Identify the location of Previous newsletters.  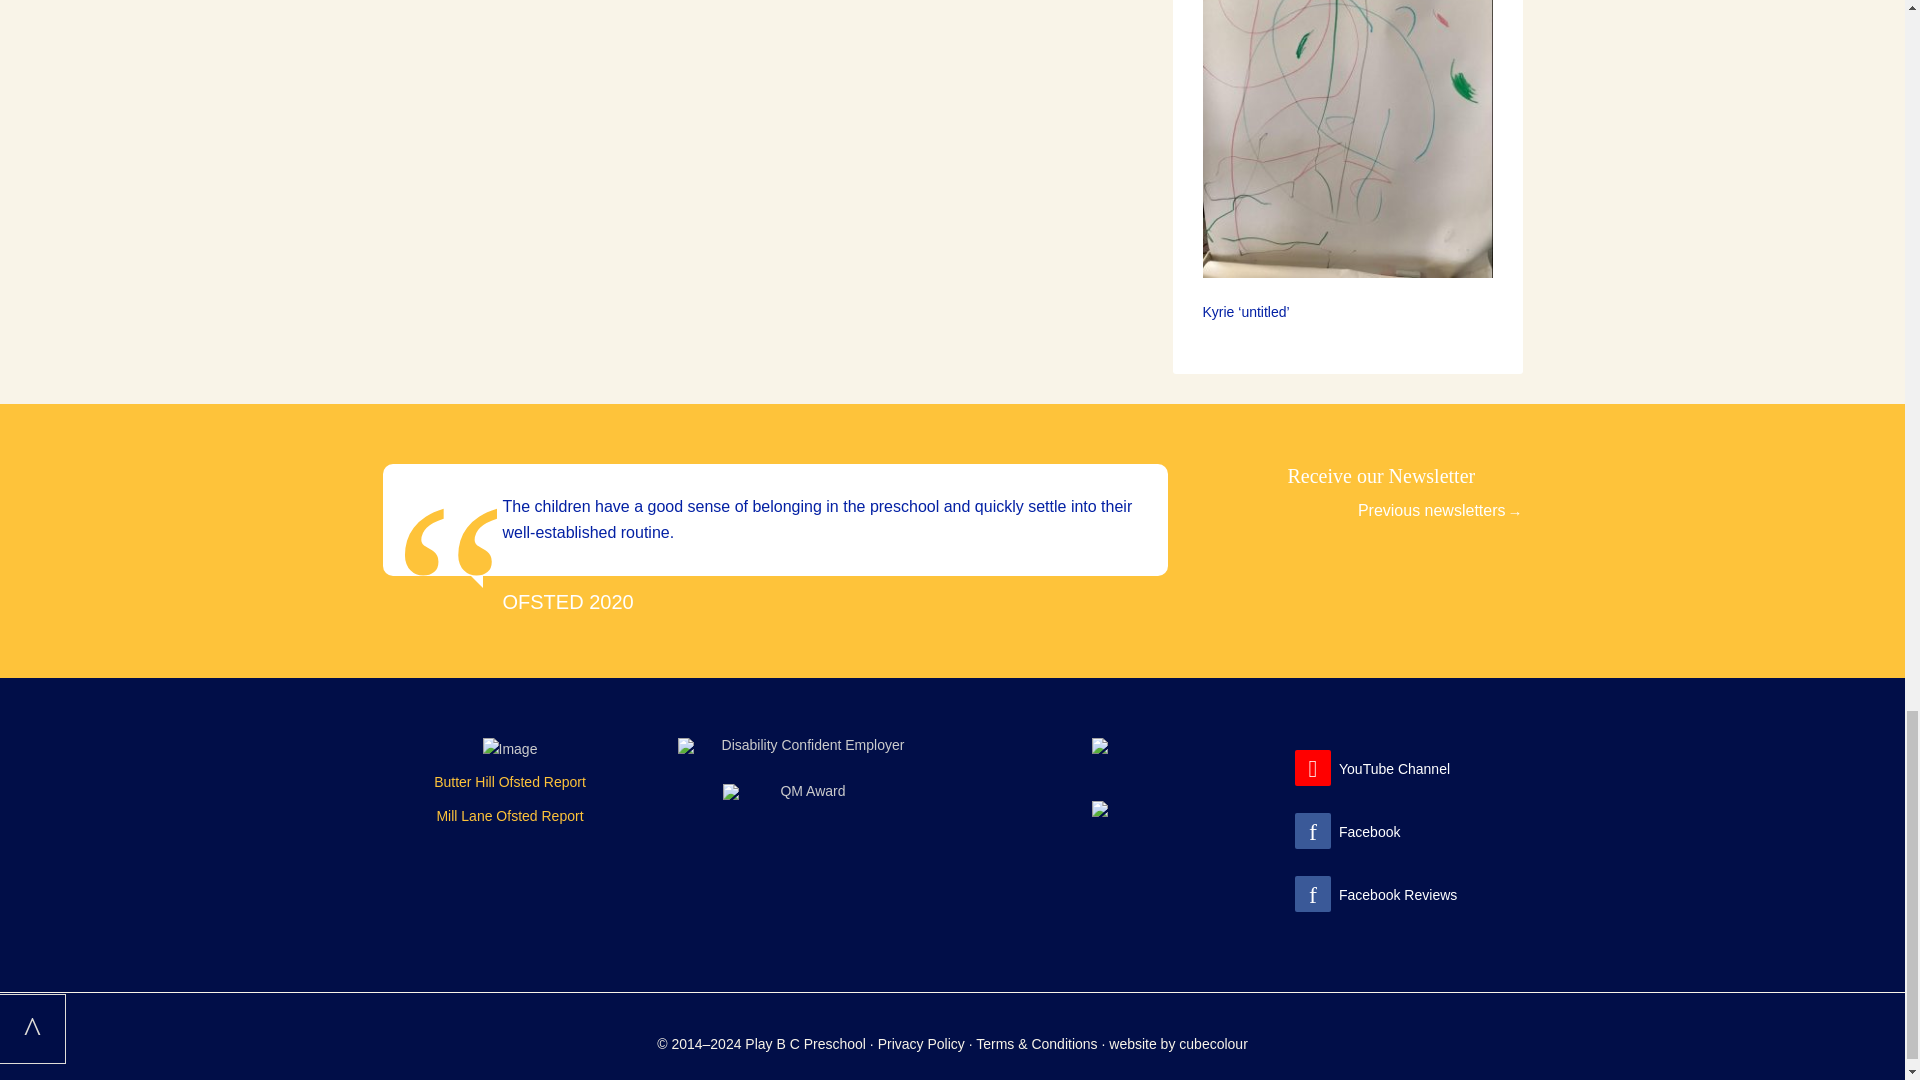
(1440, 510).